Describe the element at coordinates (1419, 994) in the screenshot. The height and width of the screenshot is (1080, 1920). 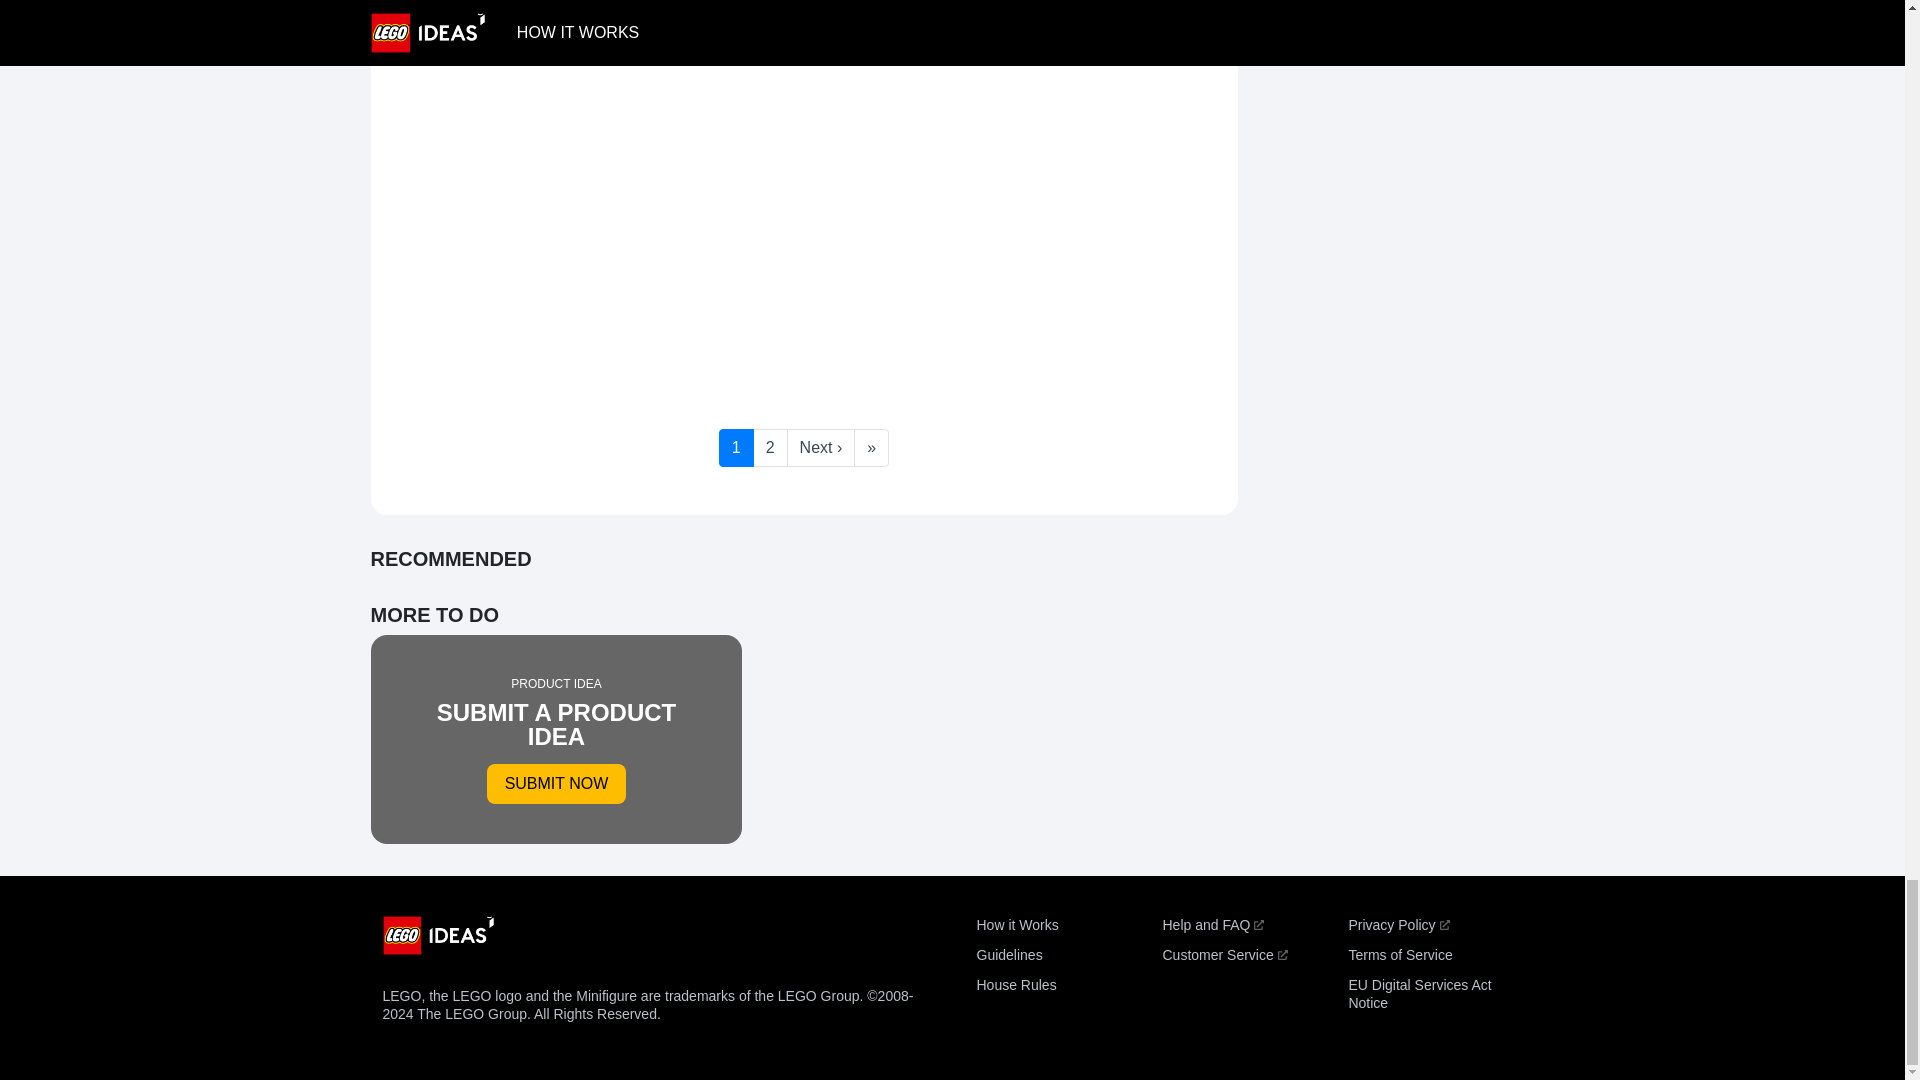
I see `Terms of Service` at that location.